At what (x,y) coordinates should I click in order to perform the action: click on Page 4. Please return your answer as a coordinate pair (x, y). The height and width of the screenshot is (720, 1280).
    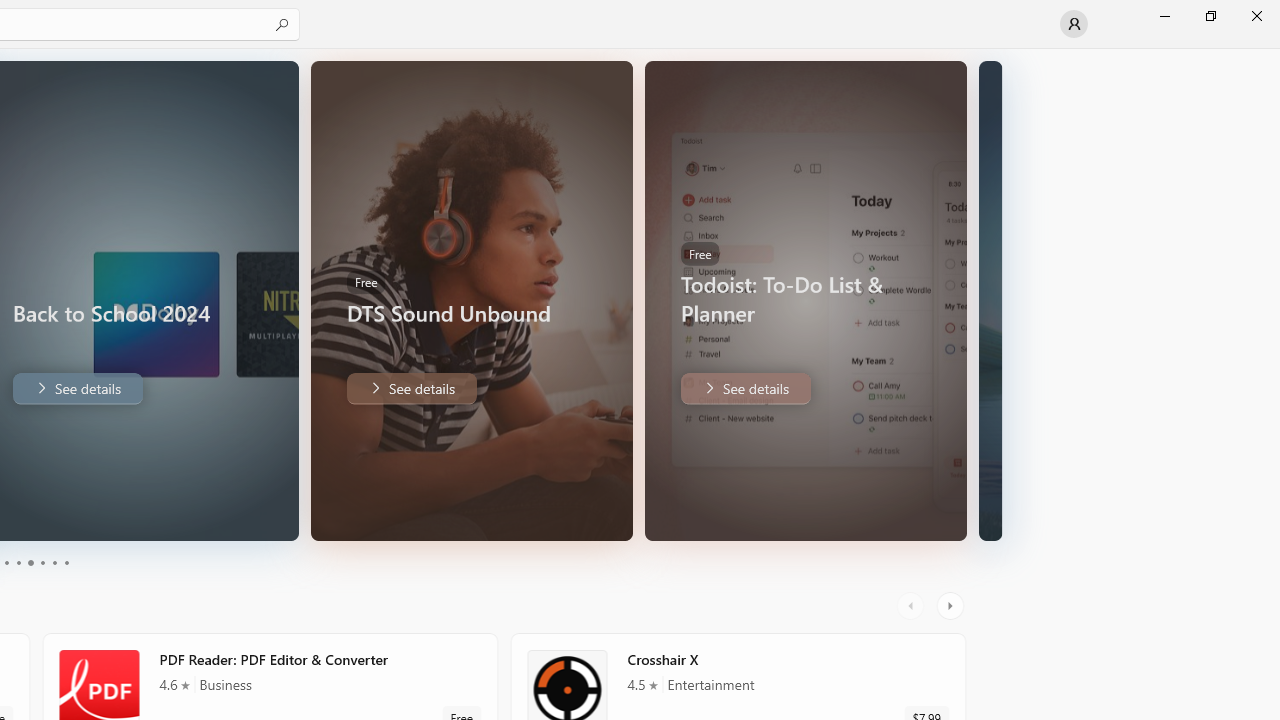
    Looking at the image, I should click on (42, 562).